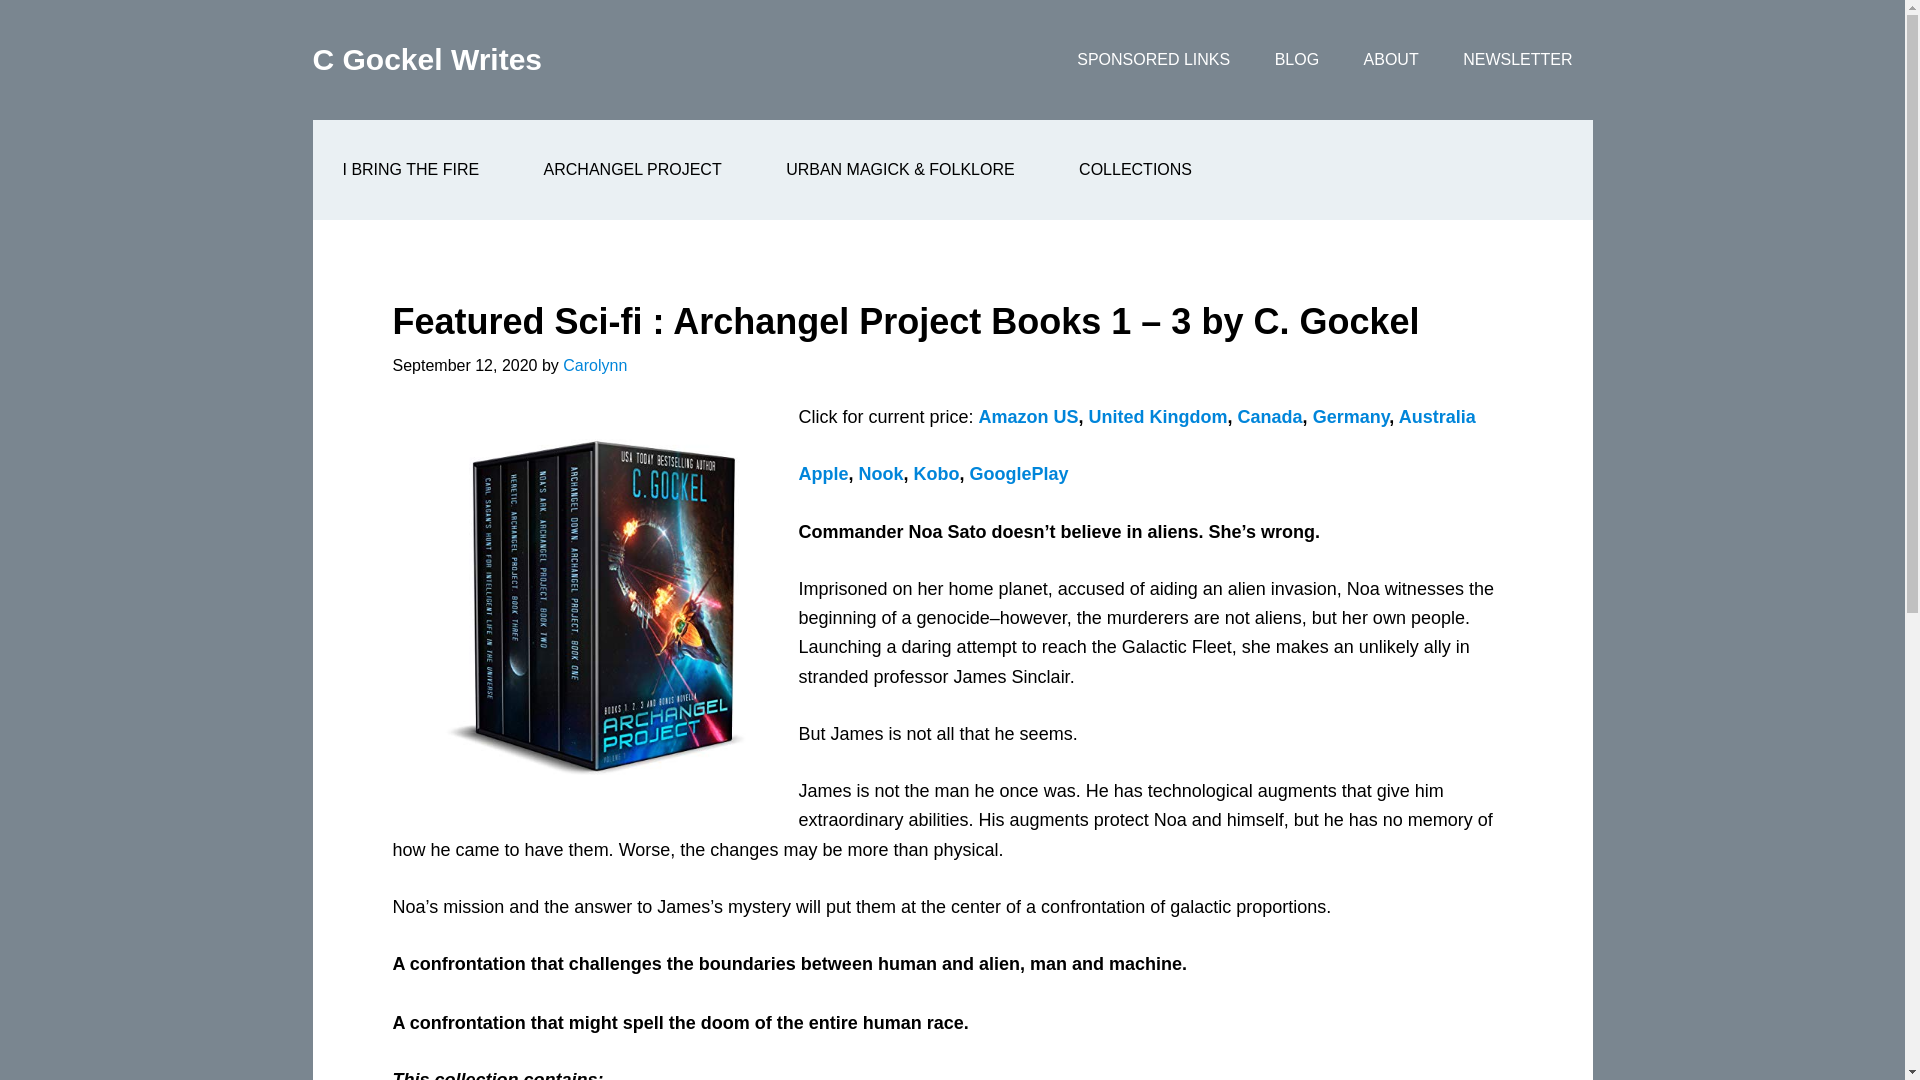 The image size is (1920, 1080). Describe the element at coordinates (1158, 416) in the screenshot. I see `United Kingdom` at that location.